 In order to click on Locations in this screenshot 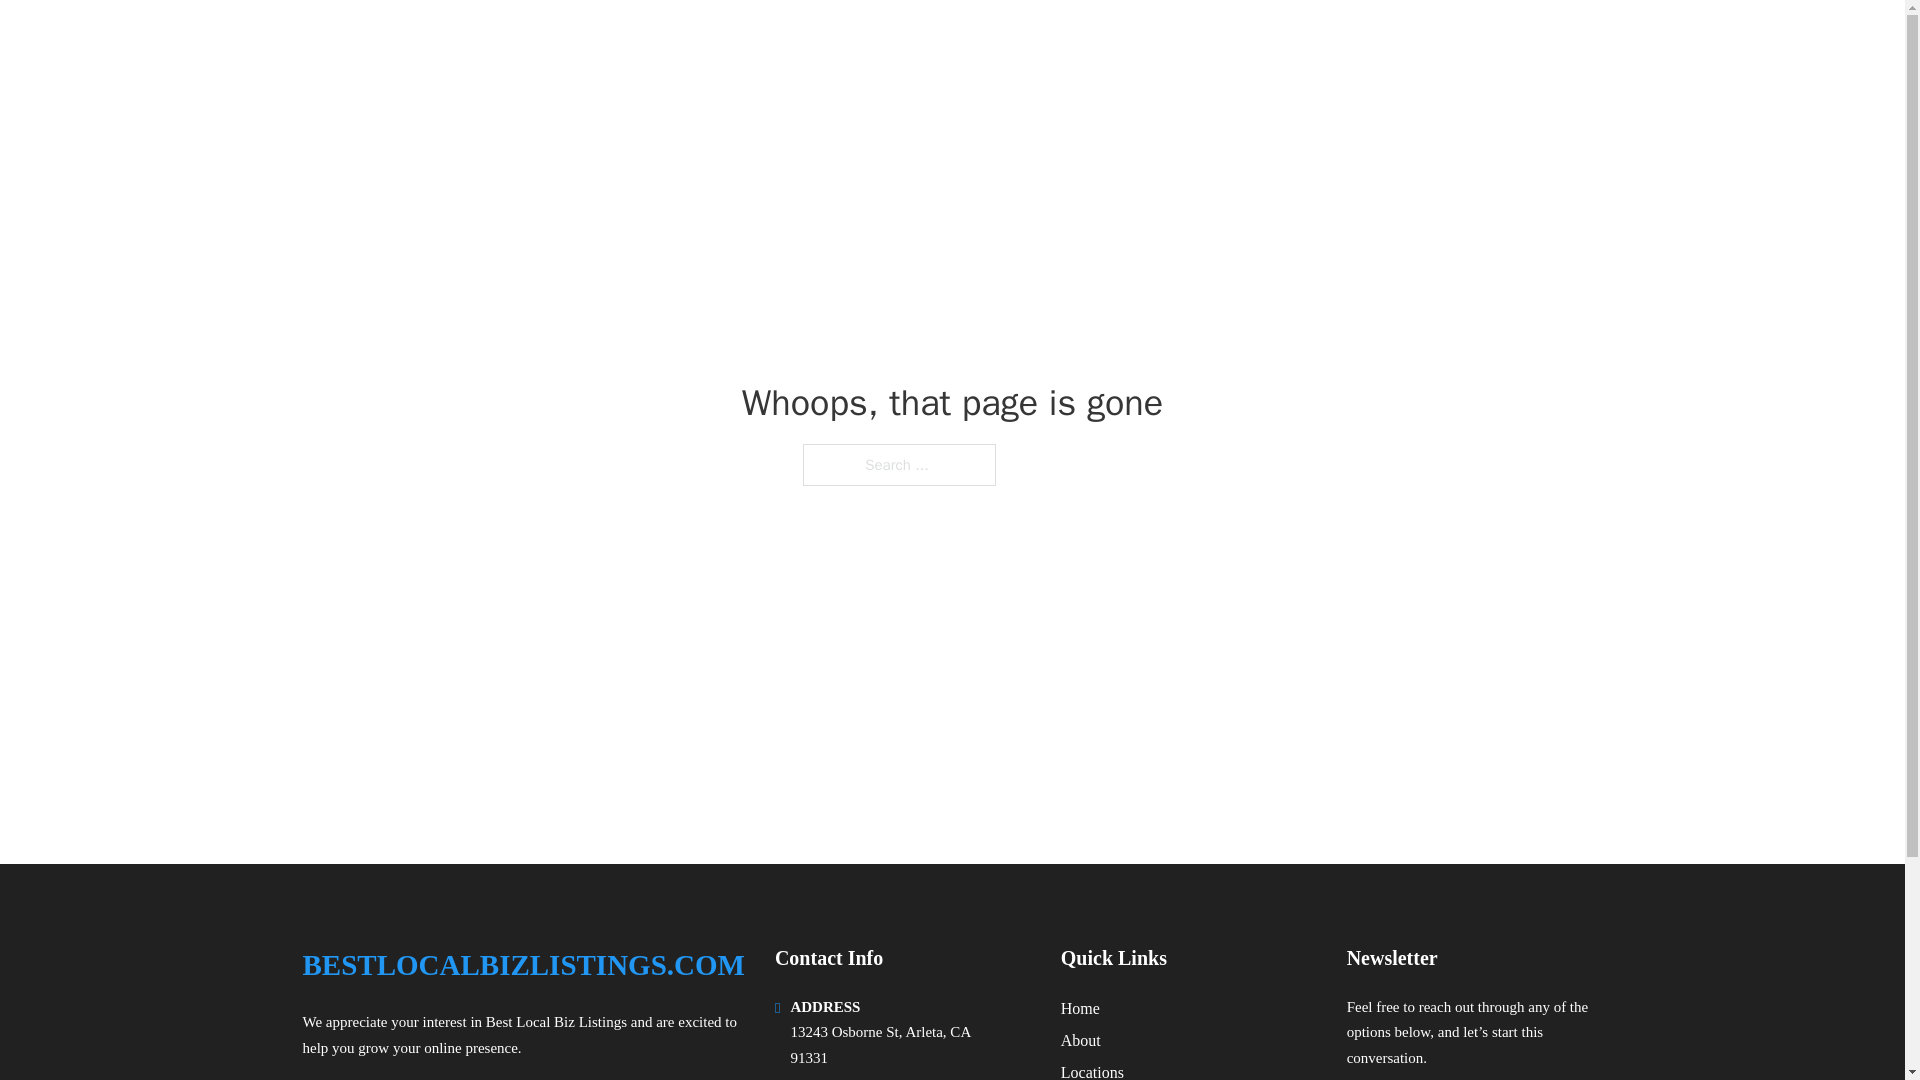, I will do `click(1092, 1070)`.